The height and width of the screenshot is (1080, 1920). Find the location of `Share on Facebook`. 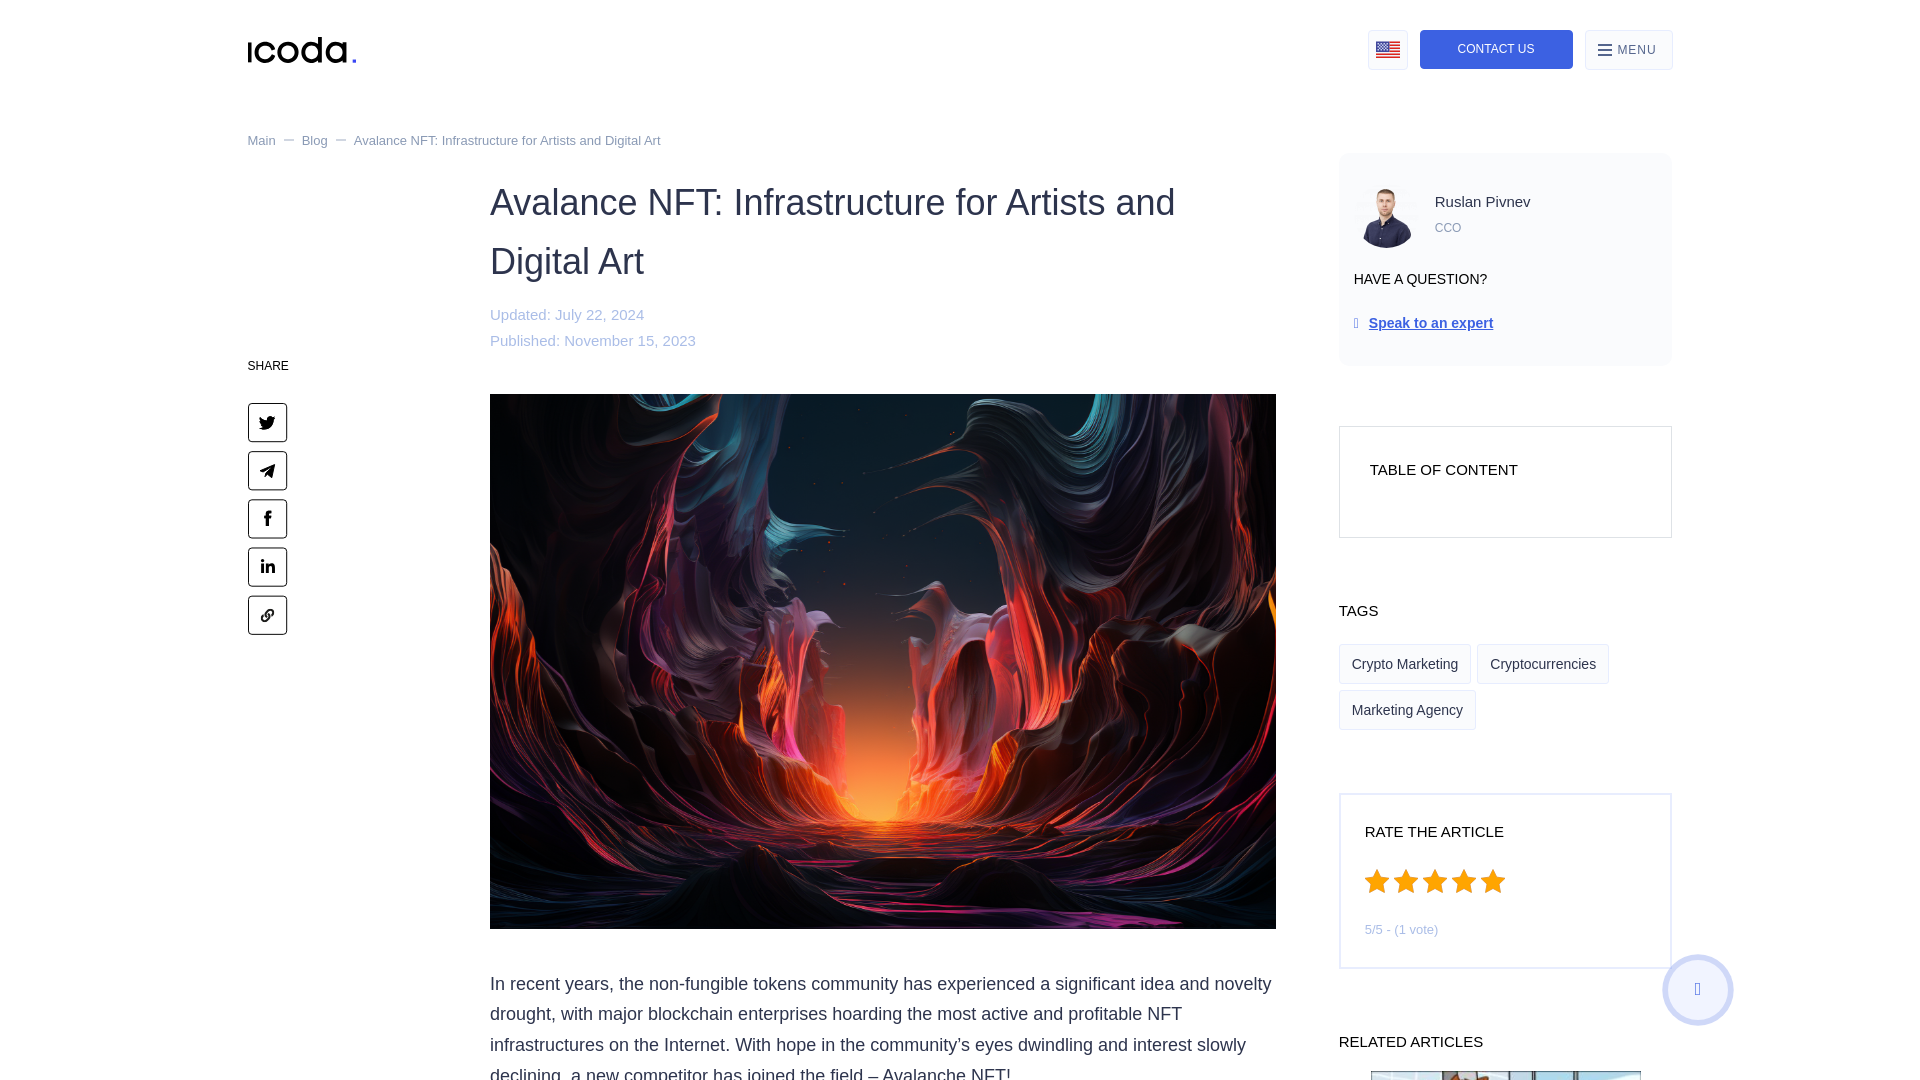

Share on Facebook is located at coordinates (268, 516).